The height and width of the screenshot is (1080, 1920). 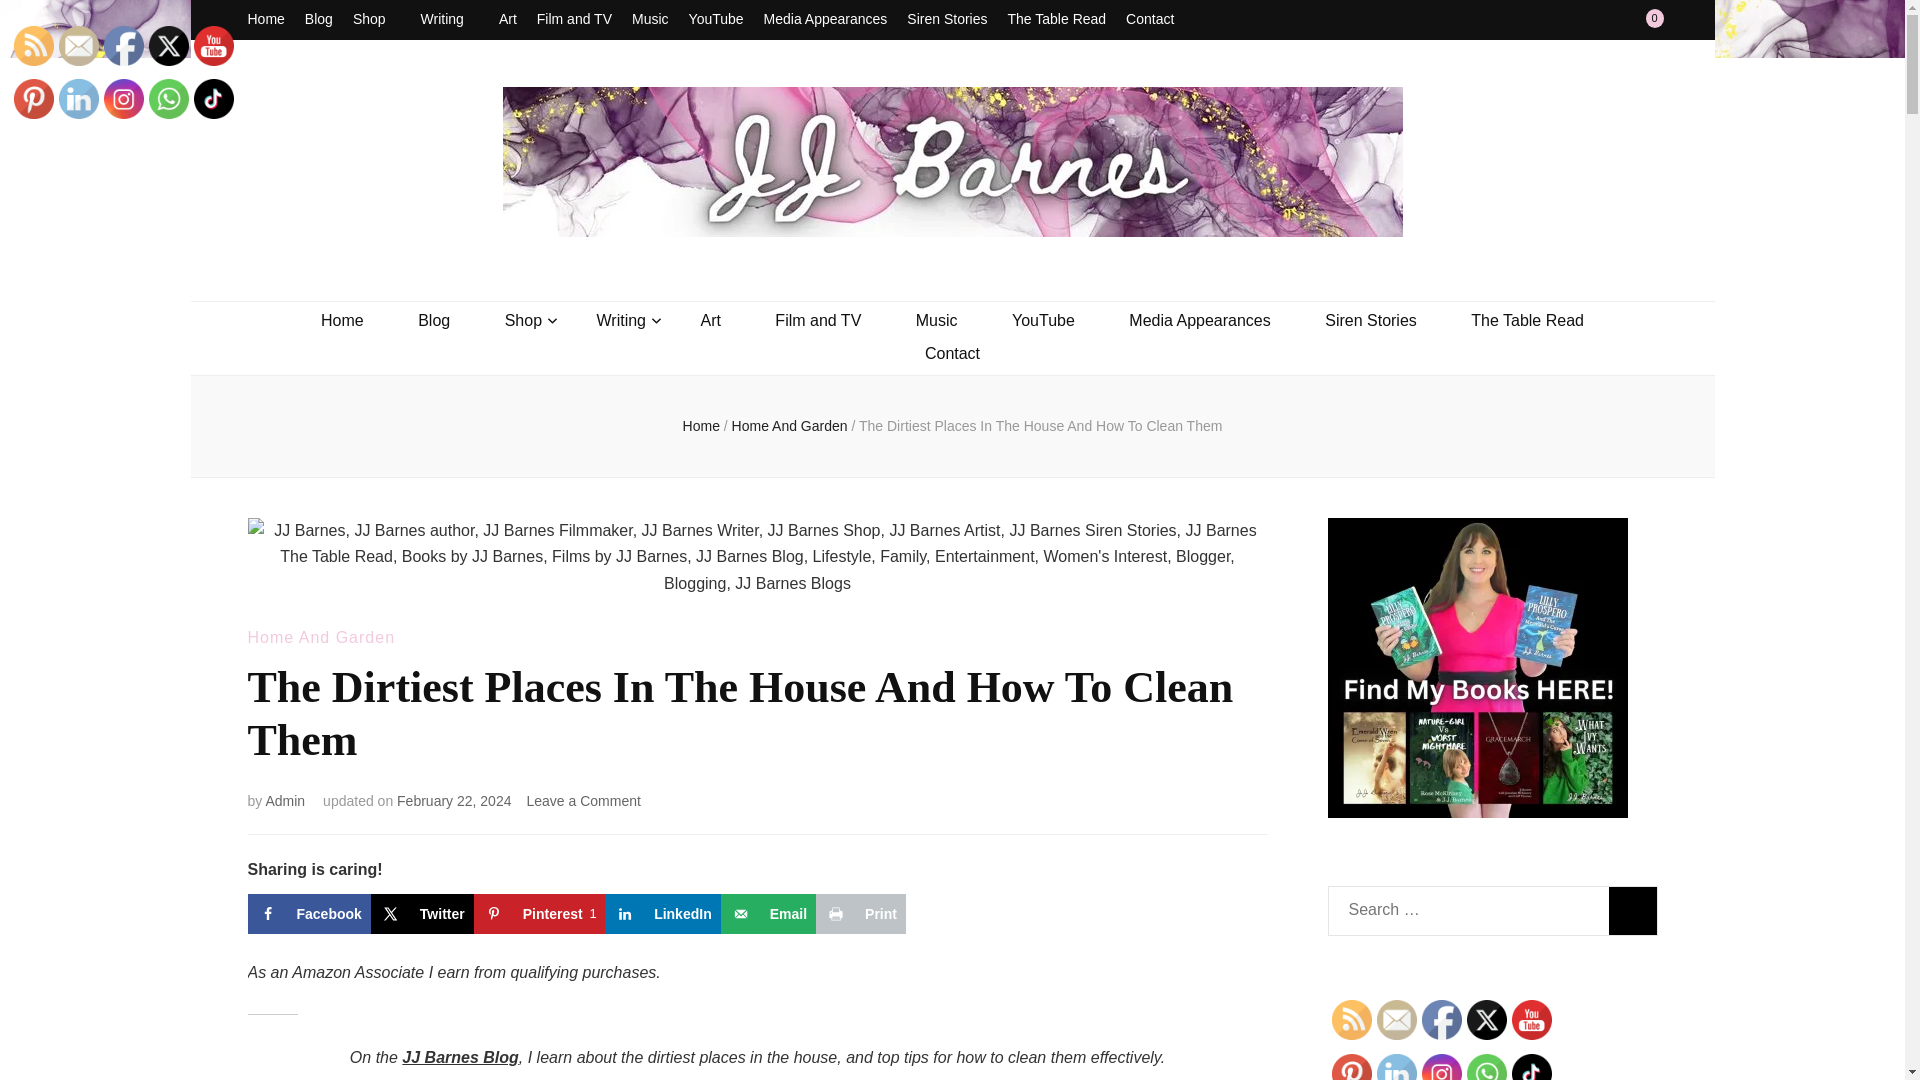 What do you see at coordinates (318, 20) in the screenshot?
I see `Blog` at bounding box center [318, 20].